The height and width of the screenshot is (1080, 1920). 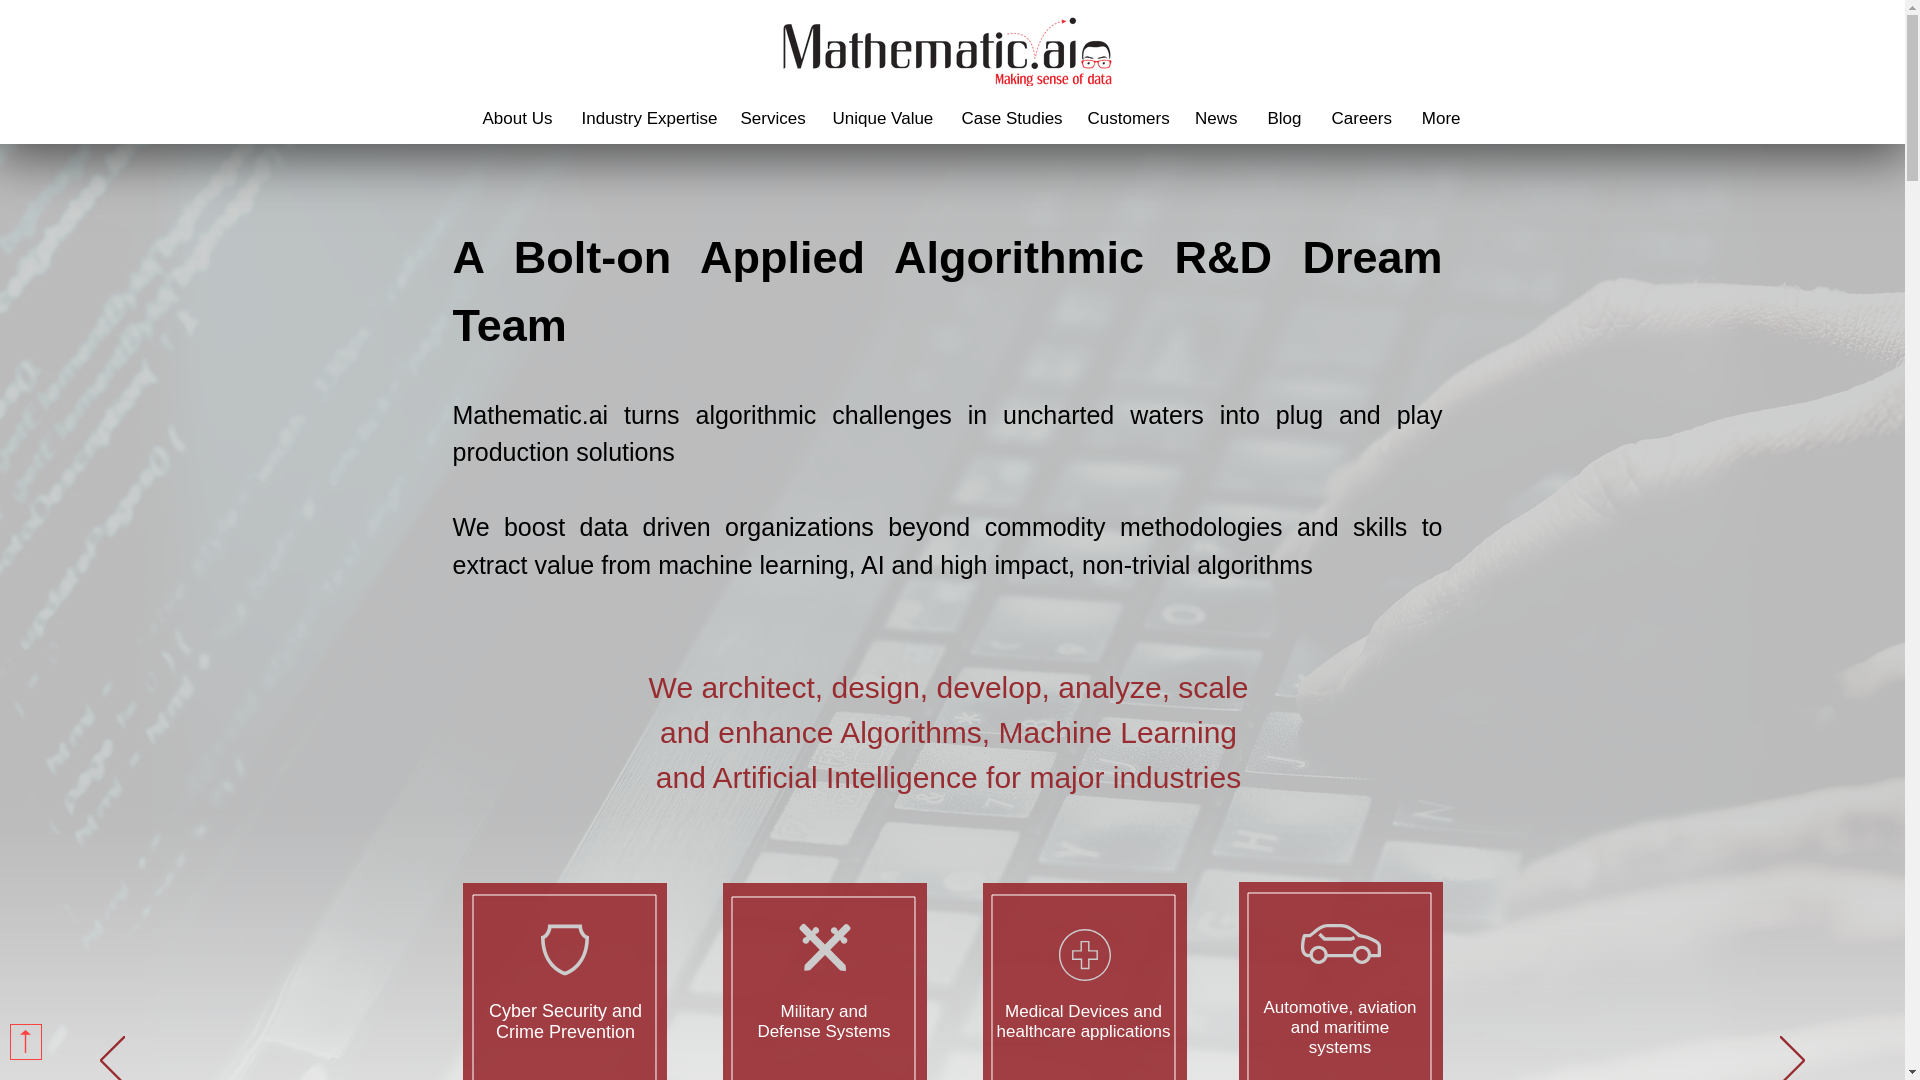 I want to click on Customers, so click(x=1124, y=118).